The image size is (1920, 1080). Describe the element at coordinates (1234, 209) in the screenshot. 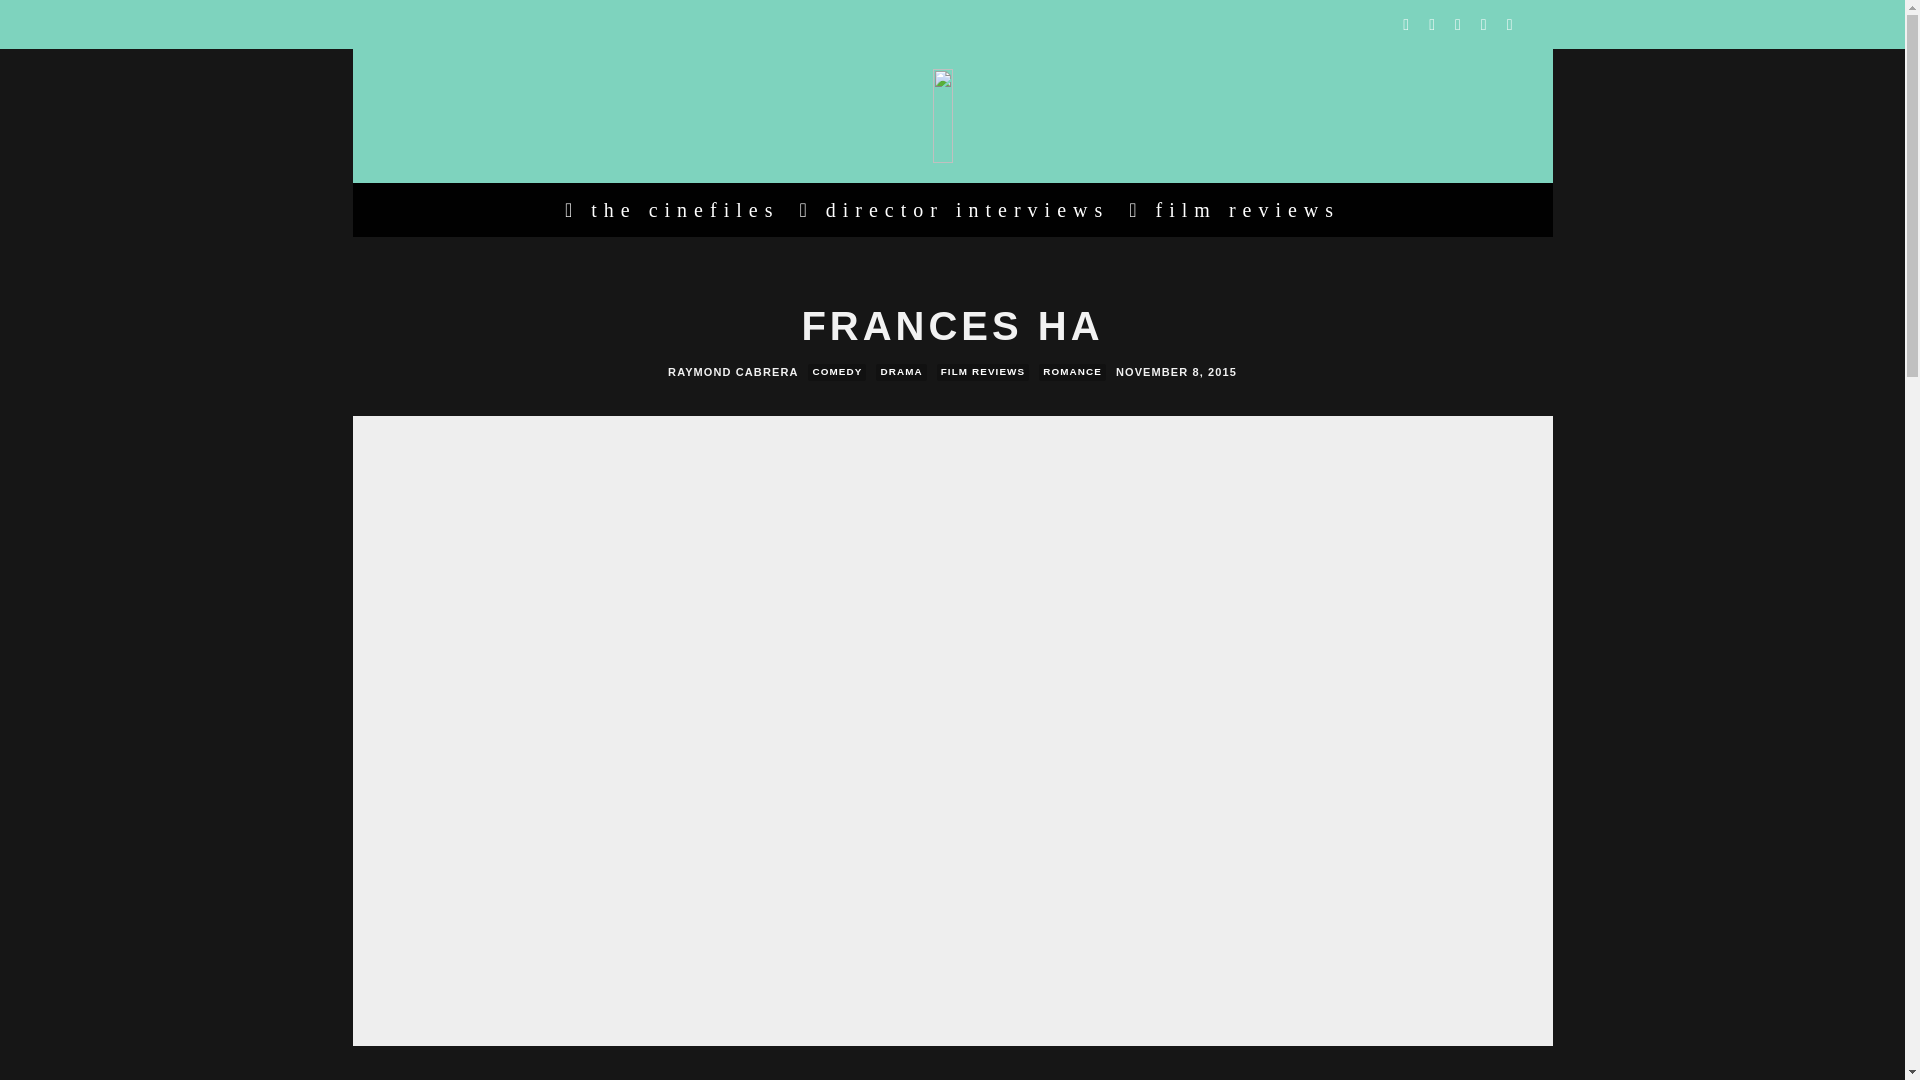

I see `  Spoiler-Free Movie Reviews` at that location.